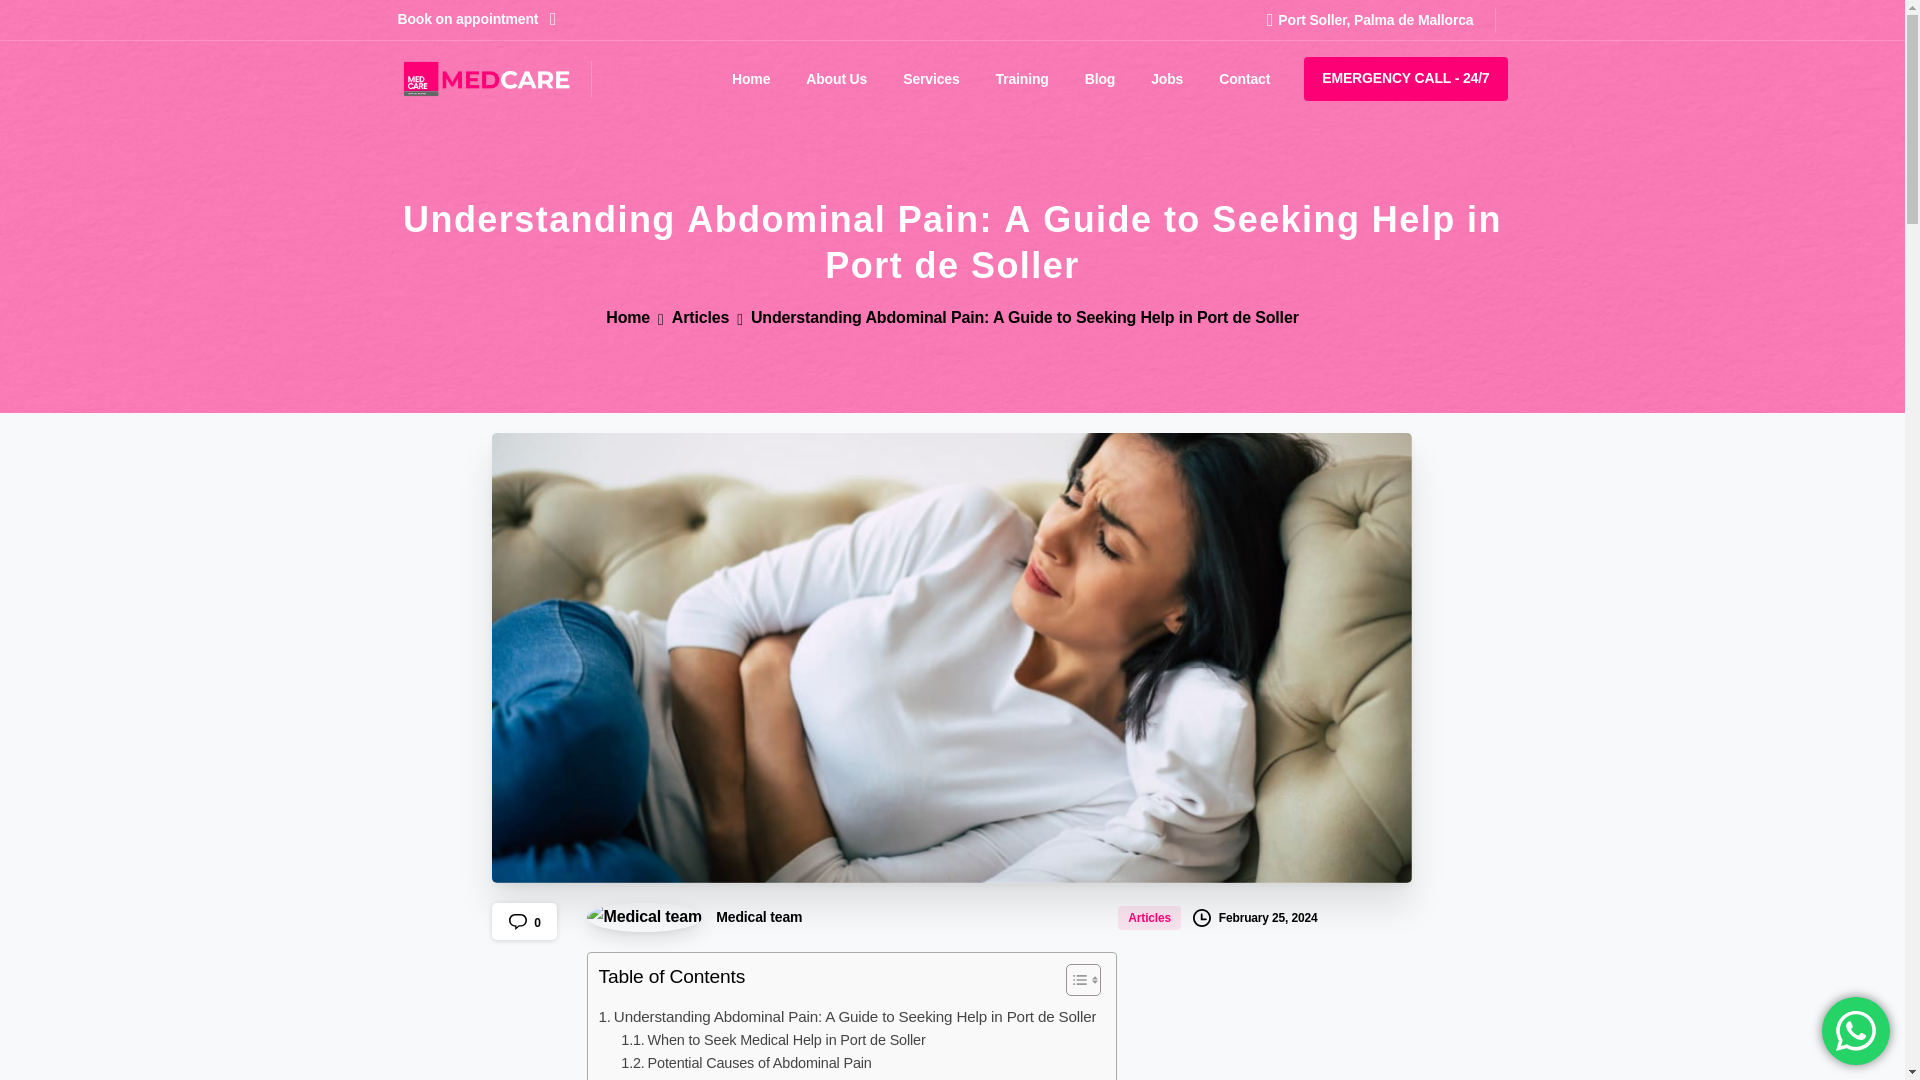 Image resolution: width=1920 pixels, height=1080 pixels. I want to click on Services, so click(930, 79).